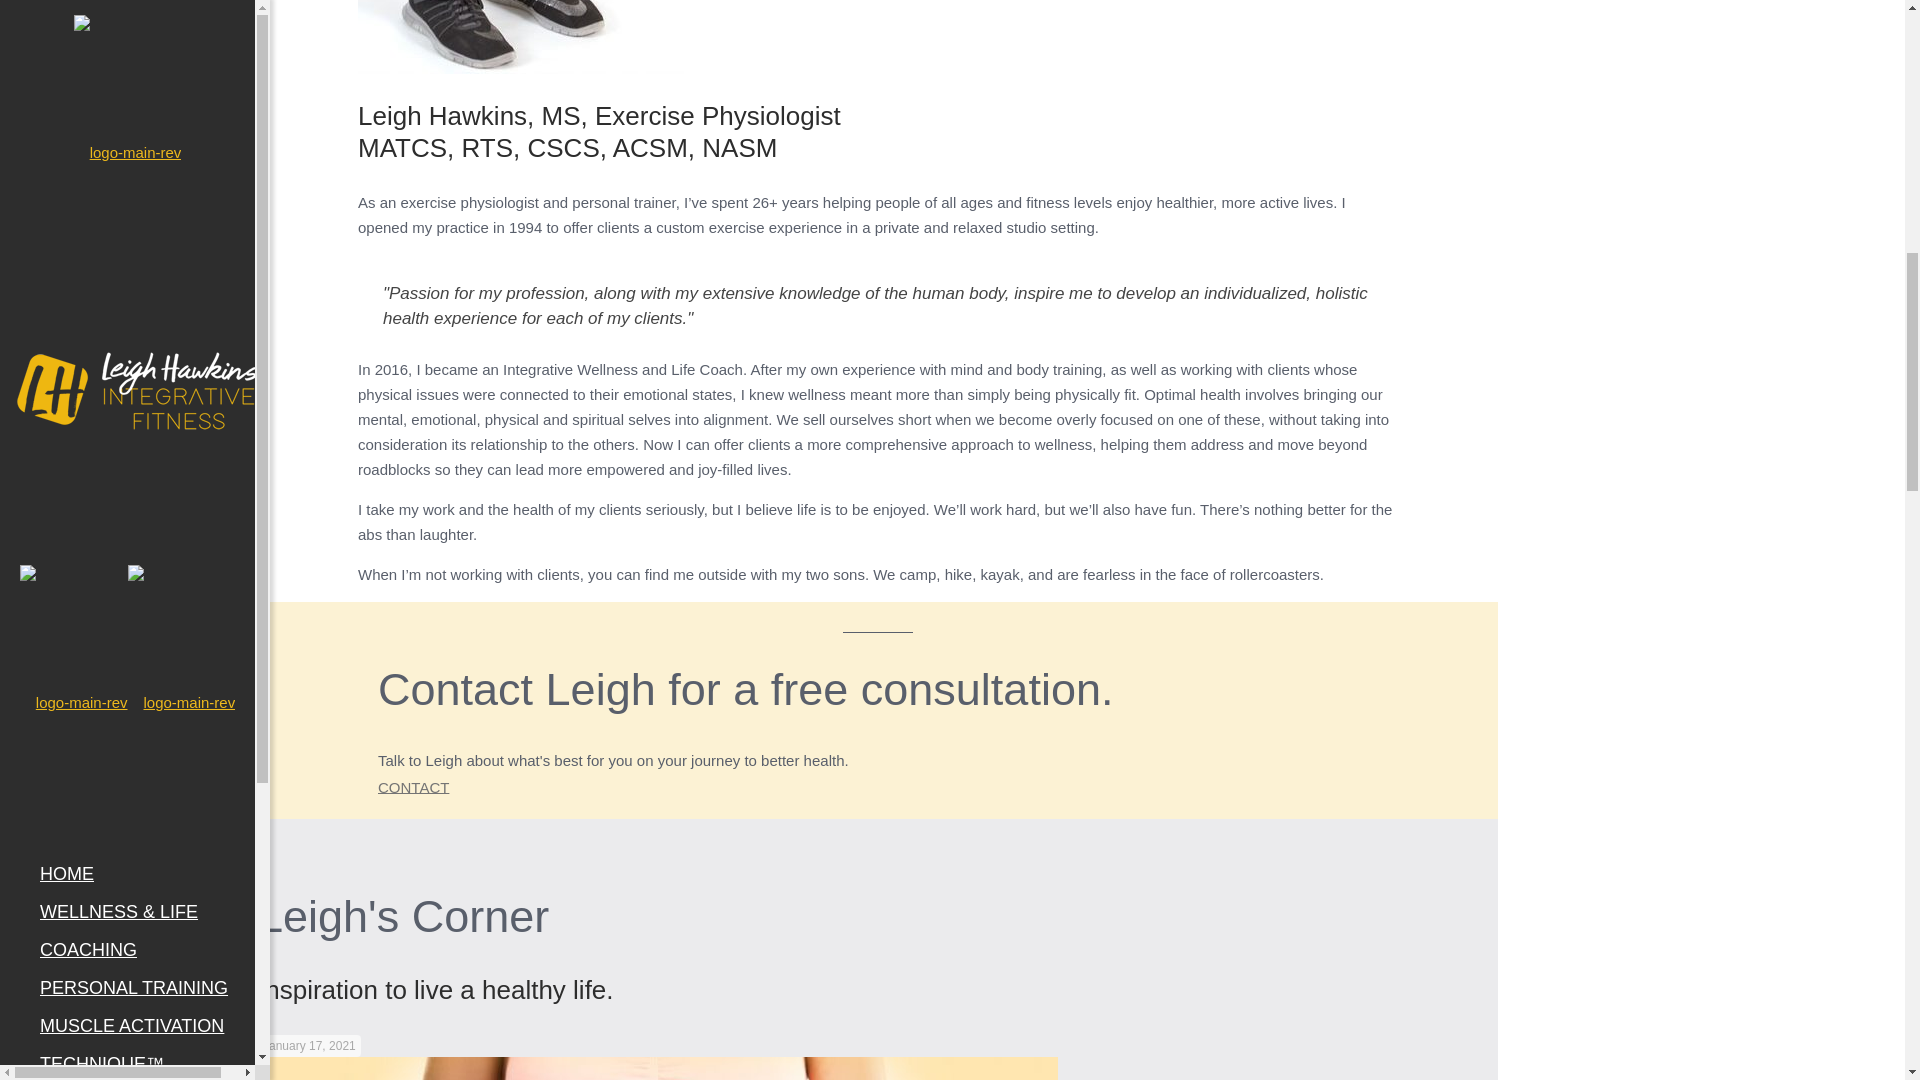 The image size is (1920, 1080). Describe the element at coordinates (414, 786) in the screenshot. I see `CONTACT` at that location.